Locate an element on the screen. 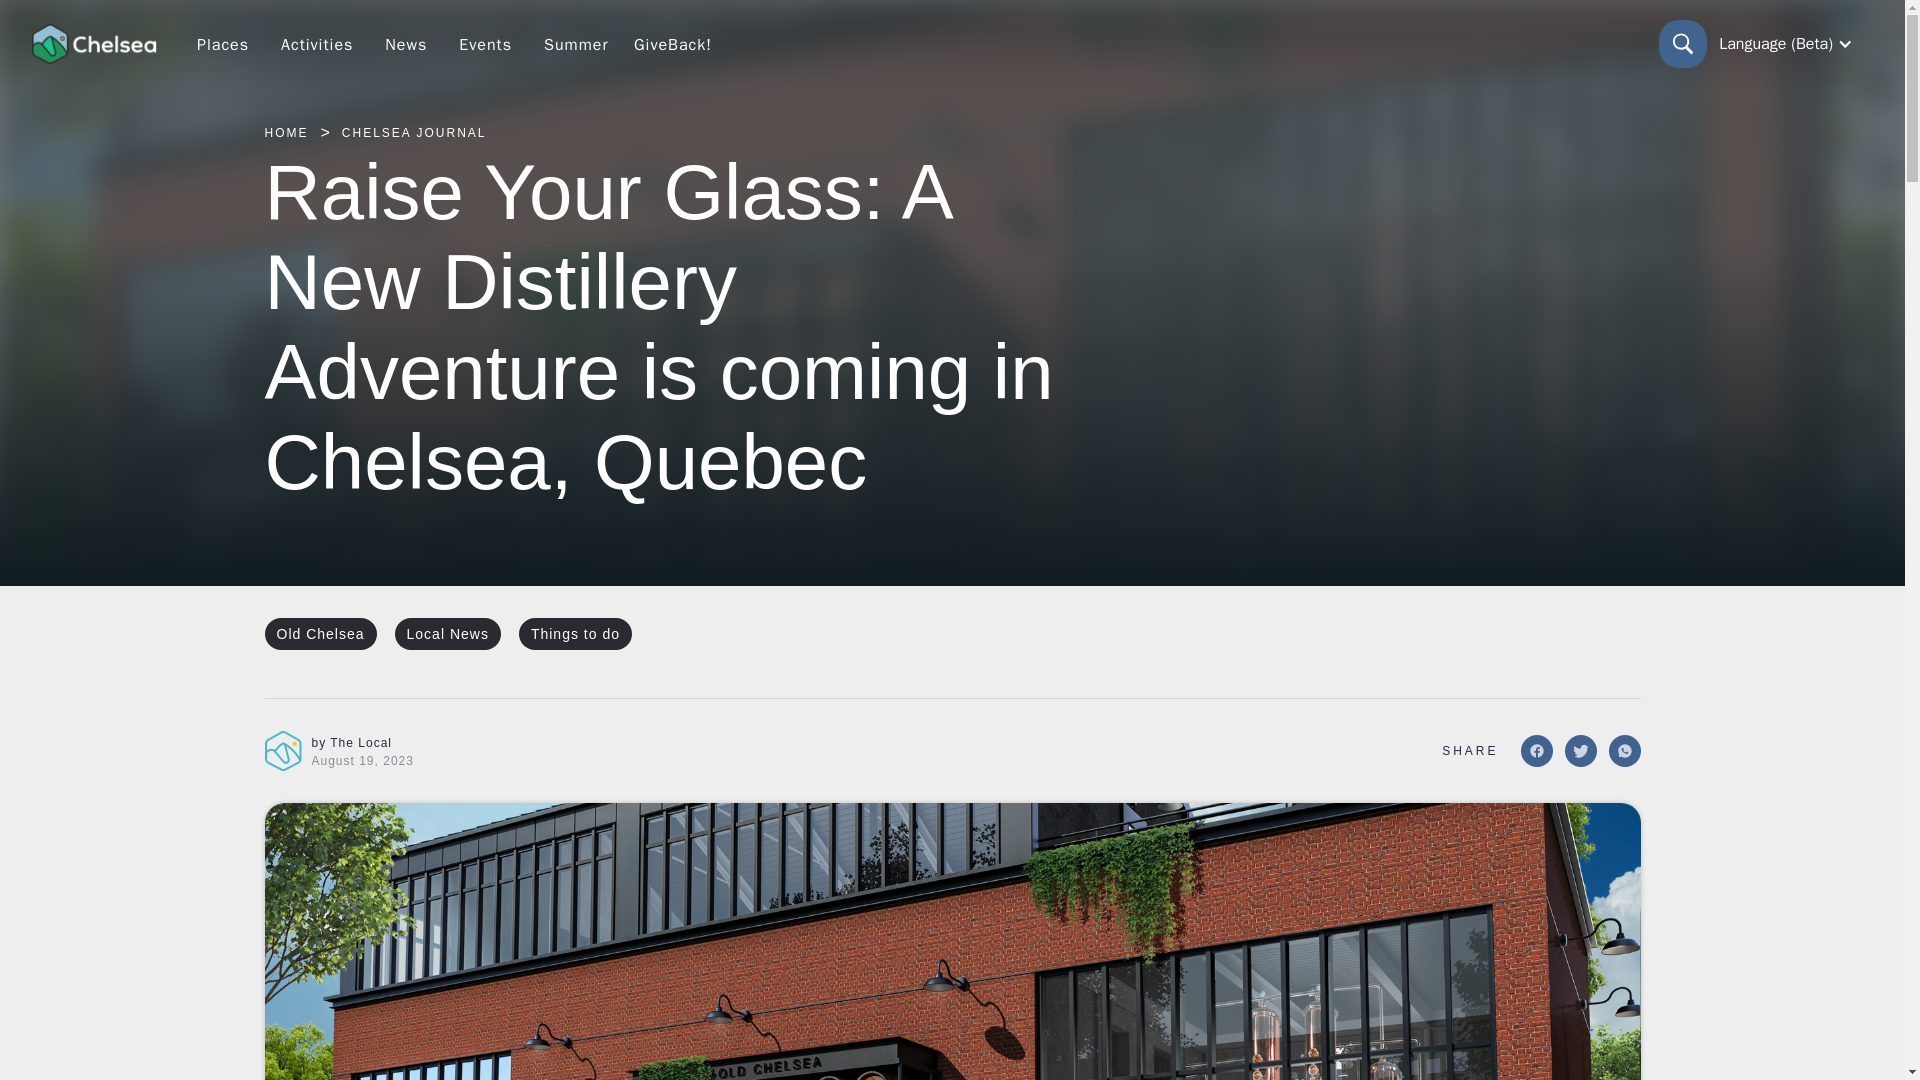  Local News is located at coordinates (448, 634).